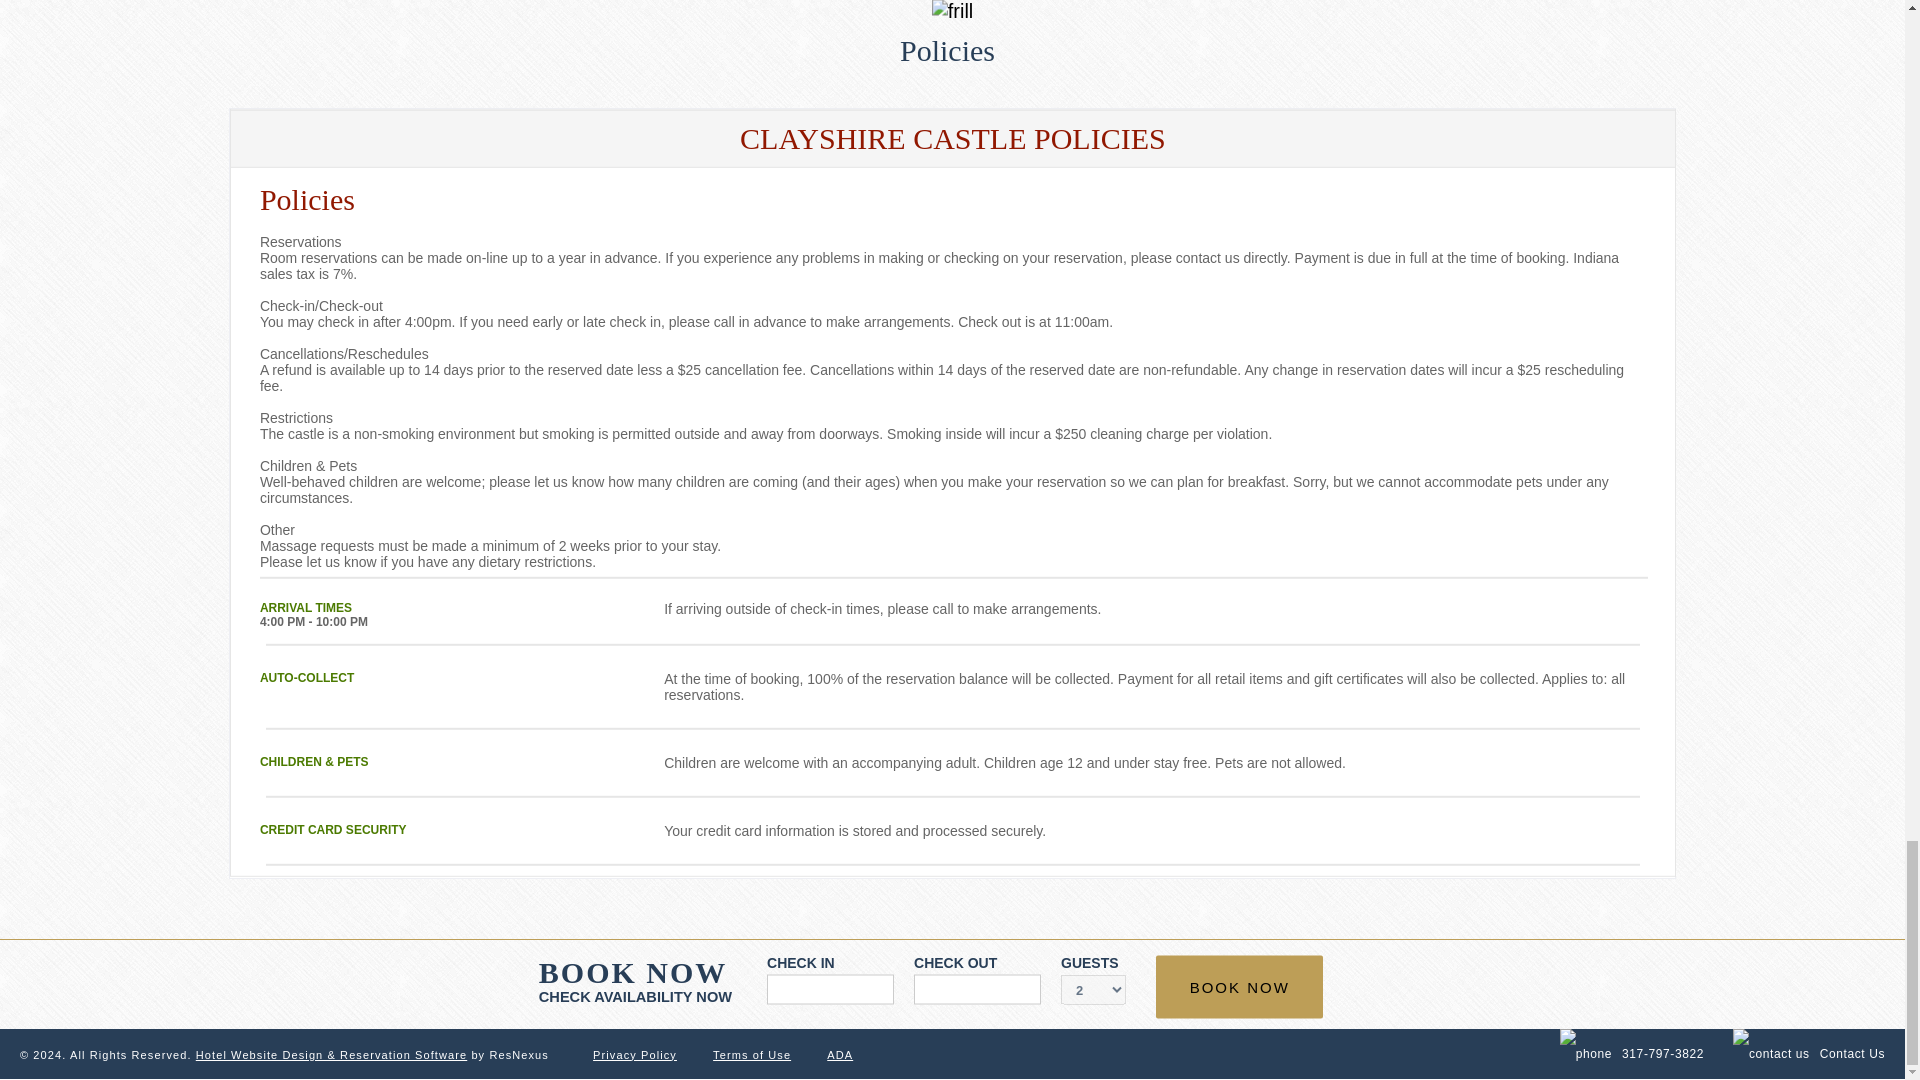 The height and width of the screenshot is (1080, 1920). I want to click on Terms of Use, so click(751, 1054).